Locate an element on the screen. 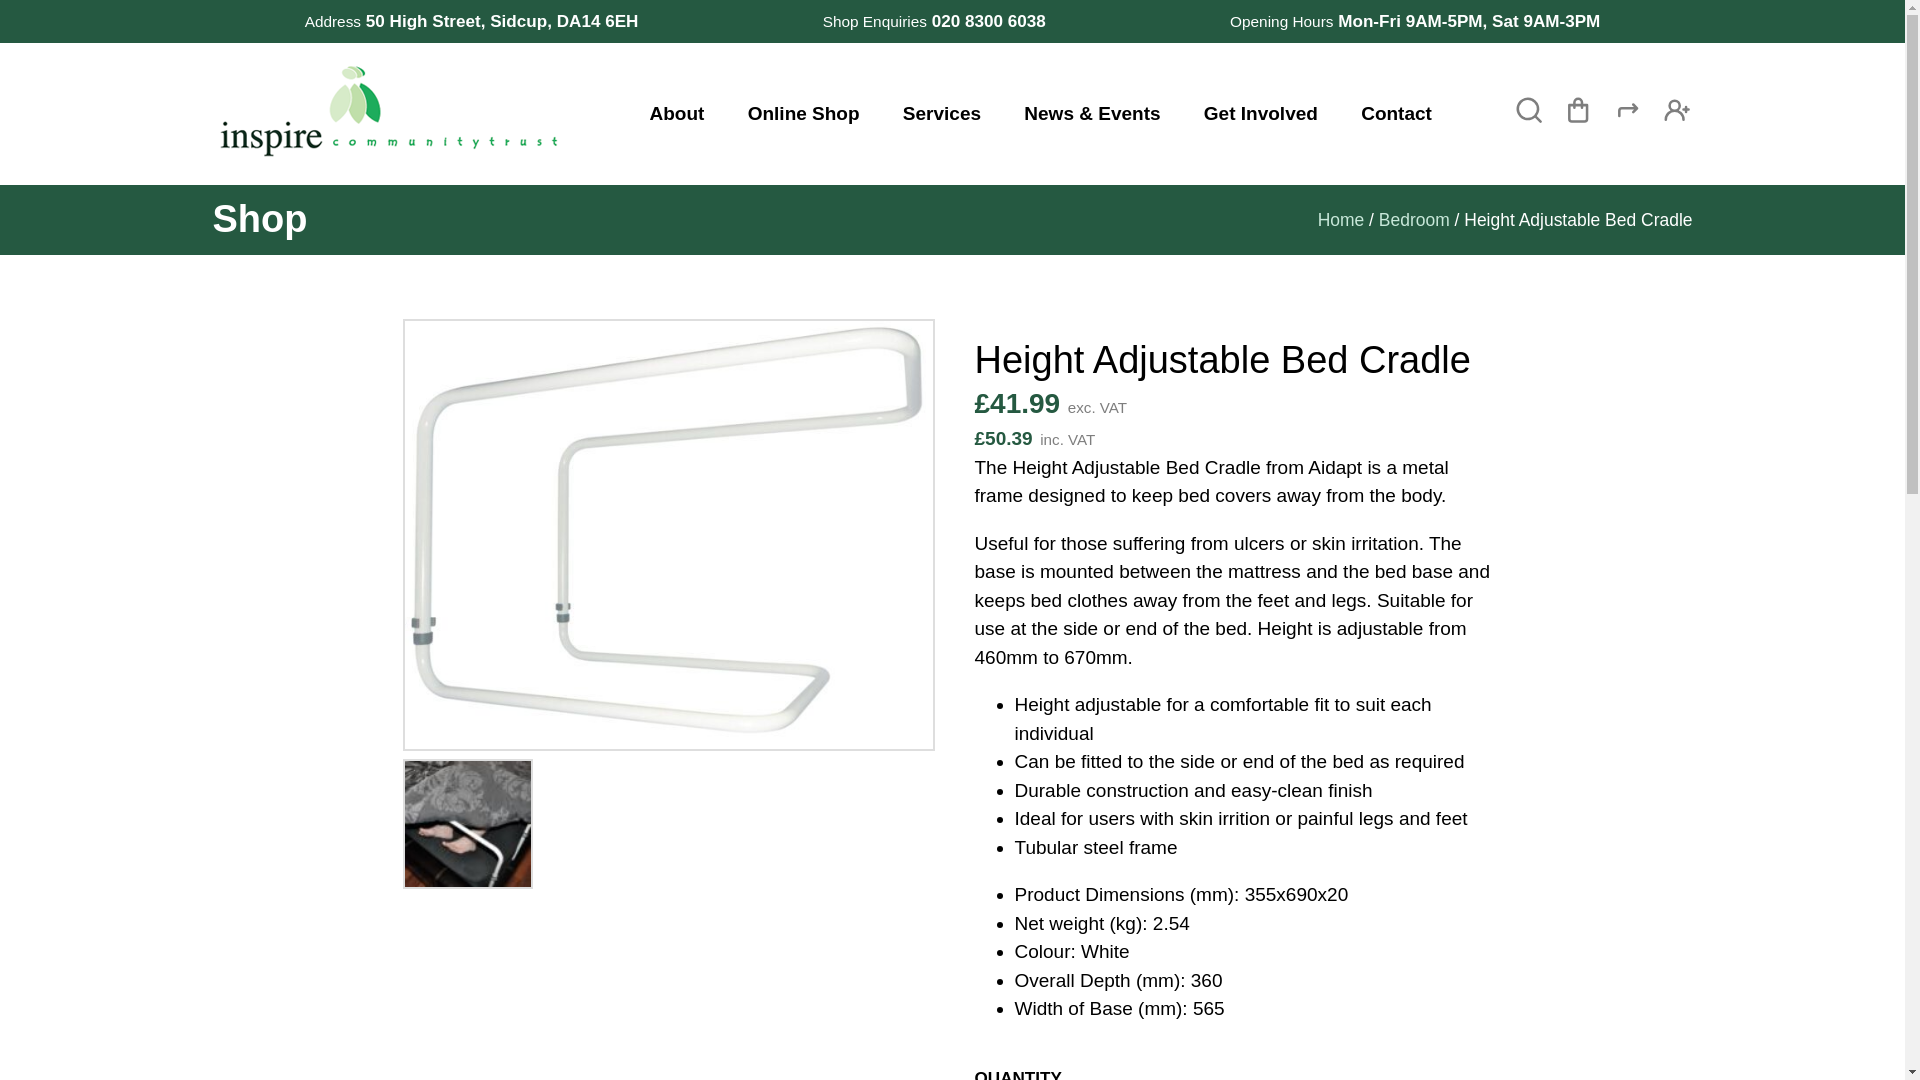  Search is located at coordinates (1528, 112).